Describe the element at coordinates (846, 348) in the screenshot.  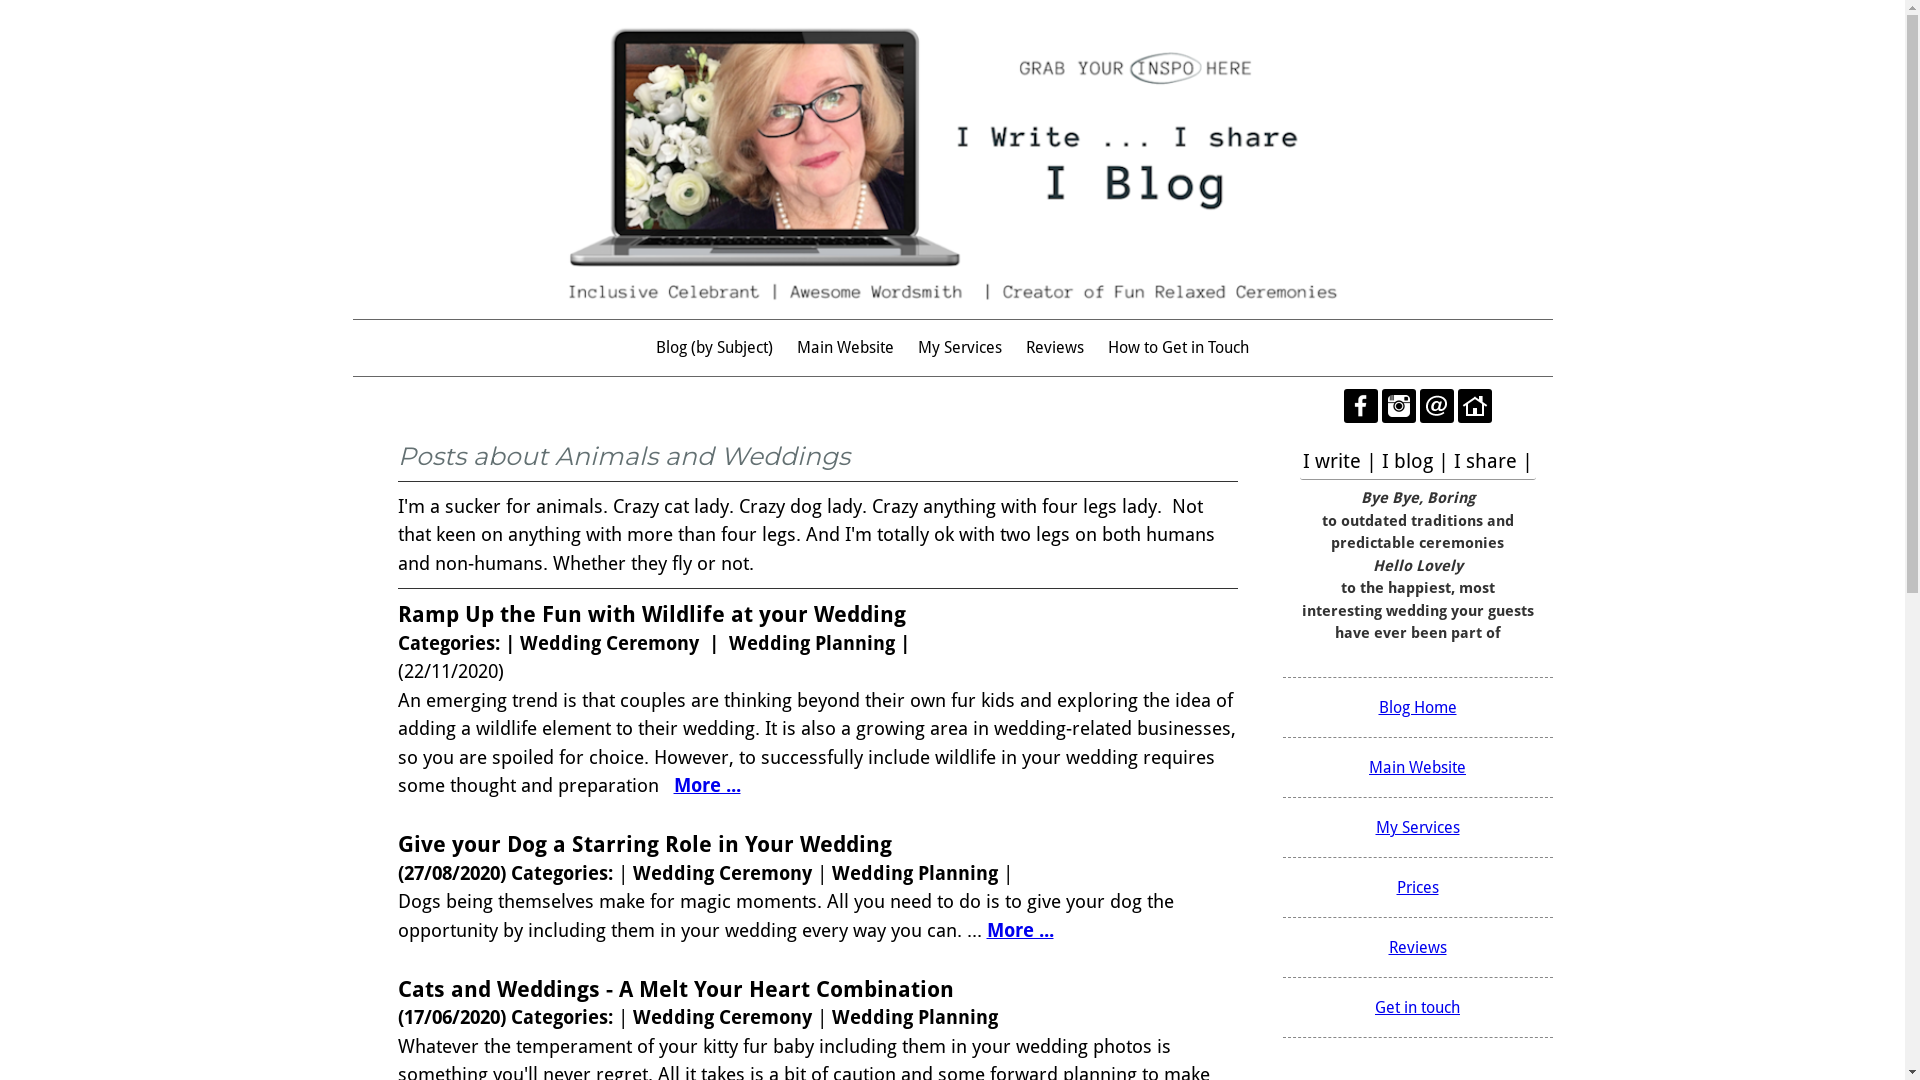
I see `Main Website` at that location.